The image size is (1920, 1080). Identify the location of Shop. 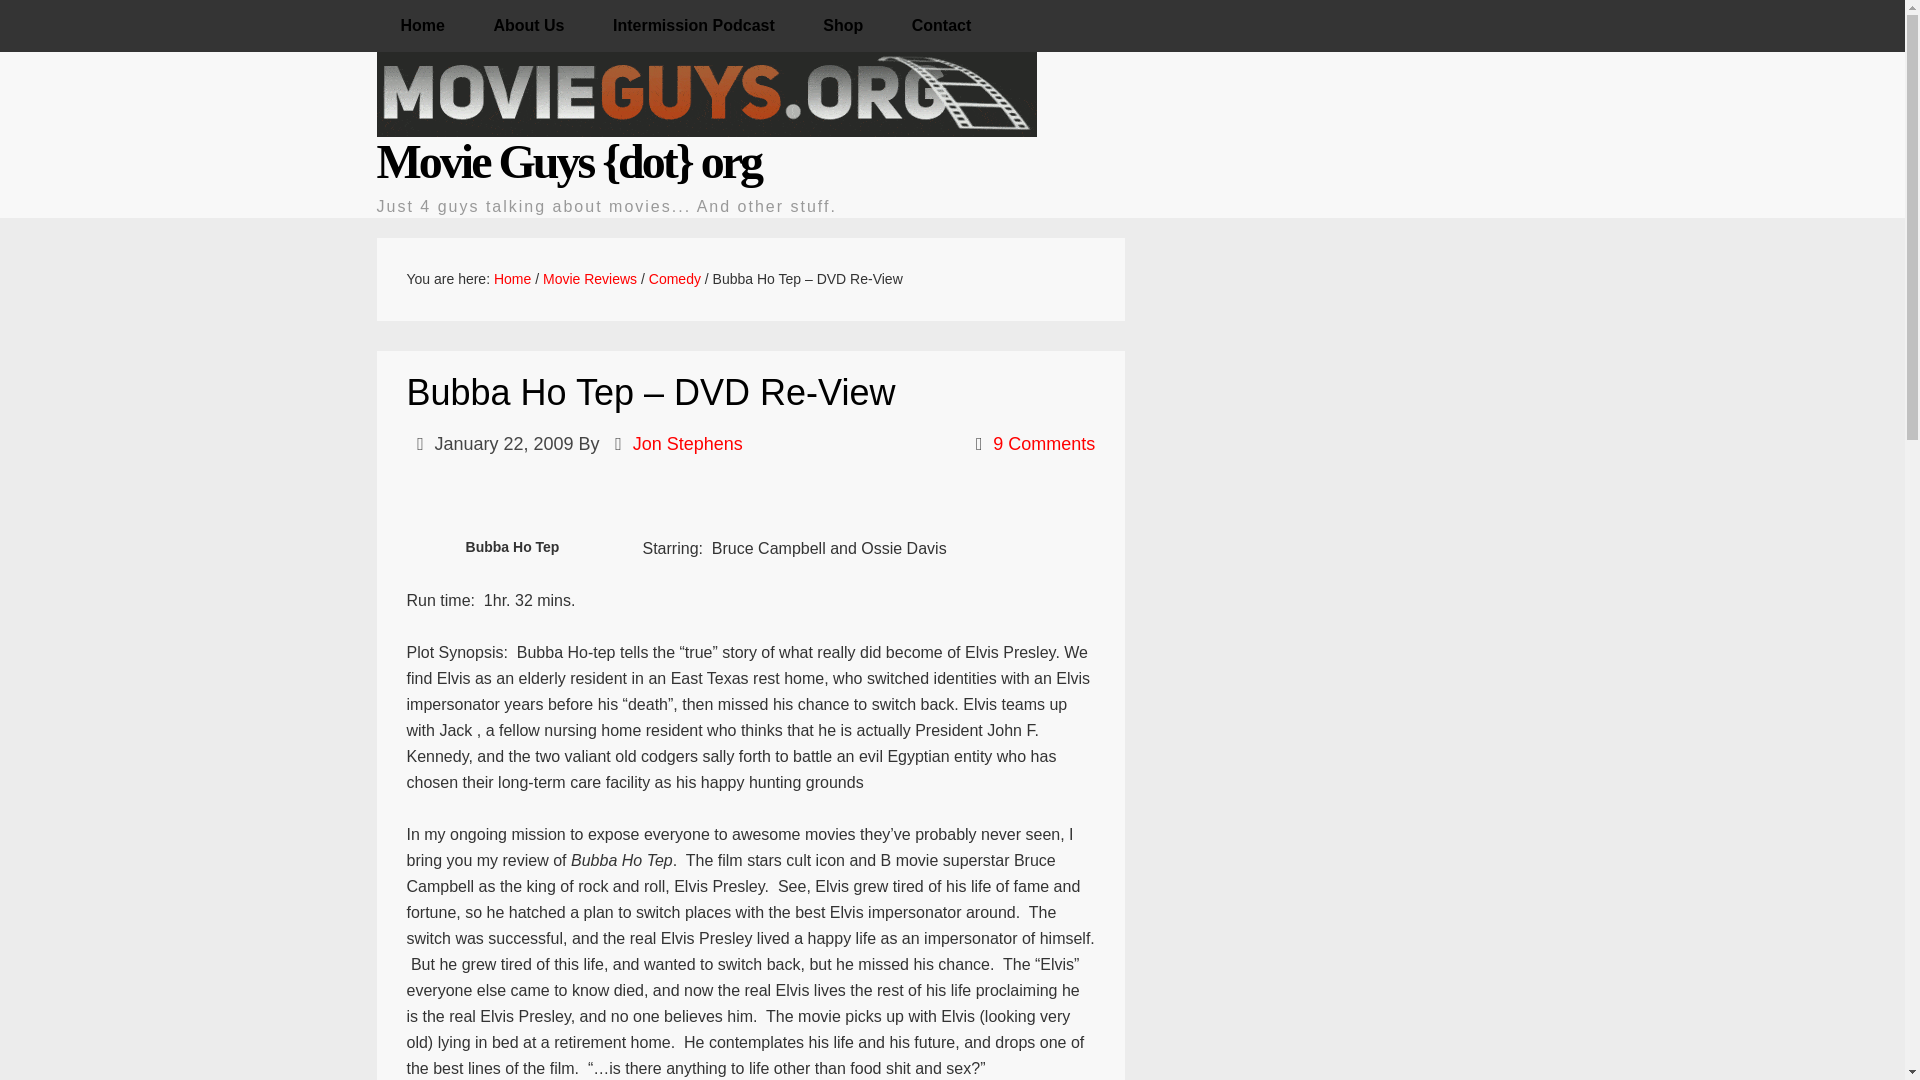
(842, 26).